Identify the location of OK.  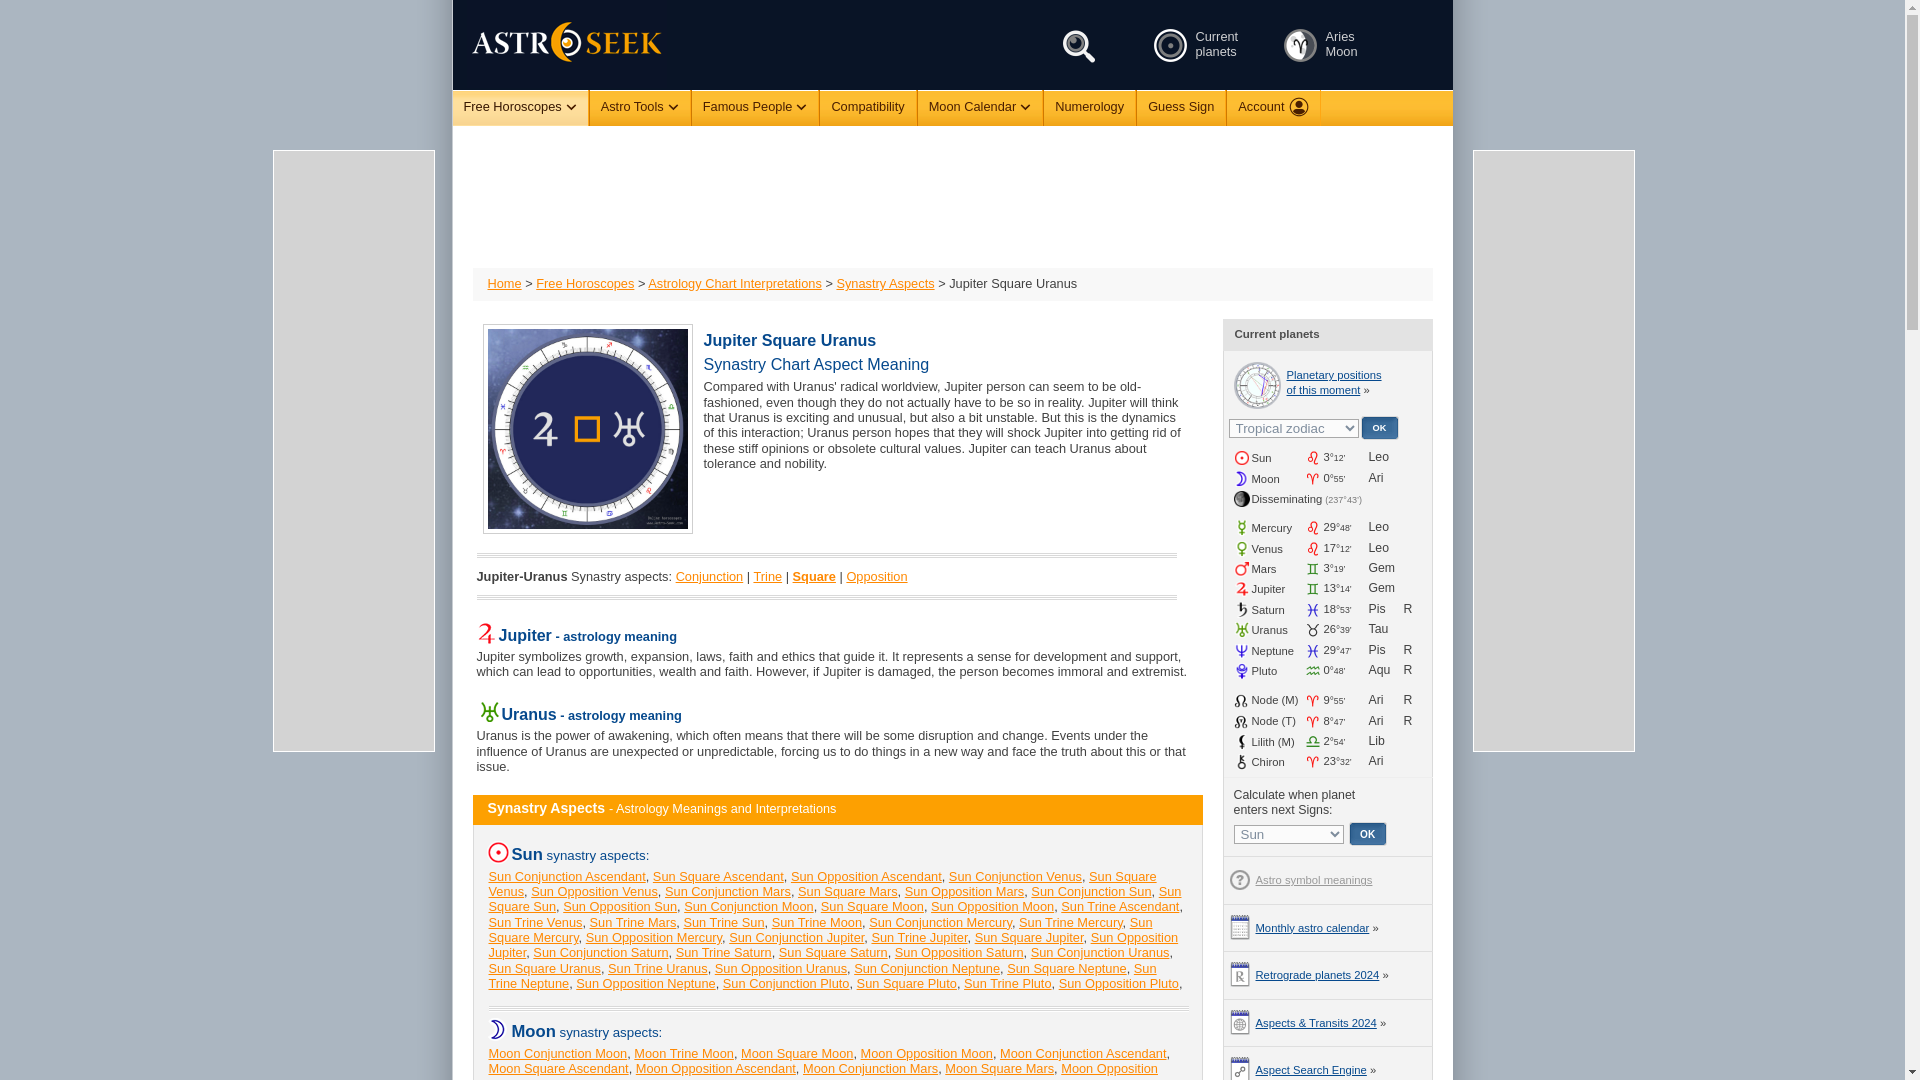
(1378, 427).